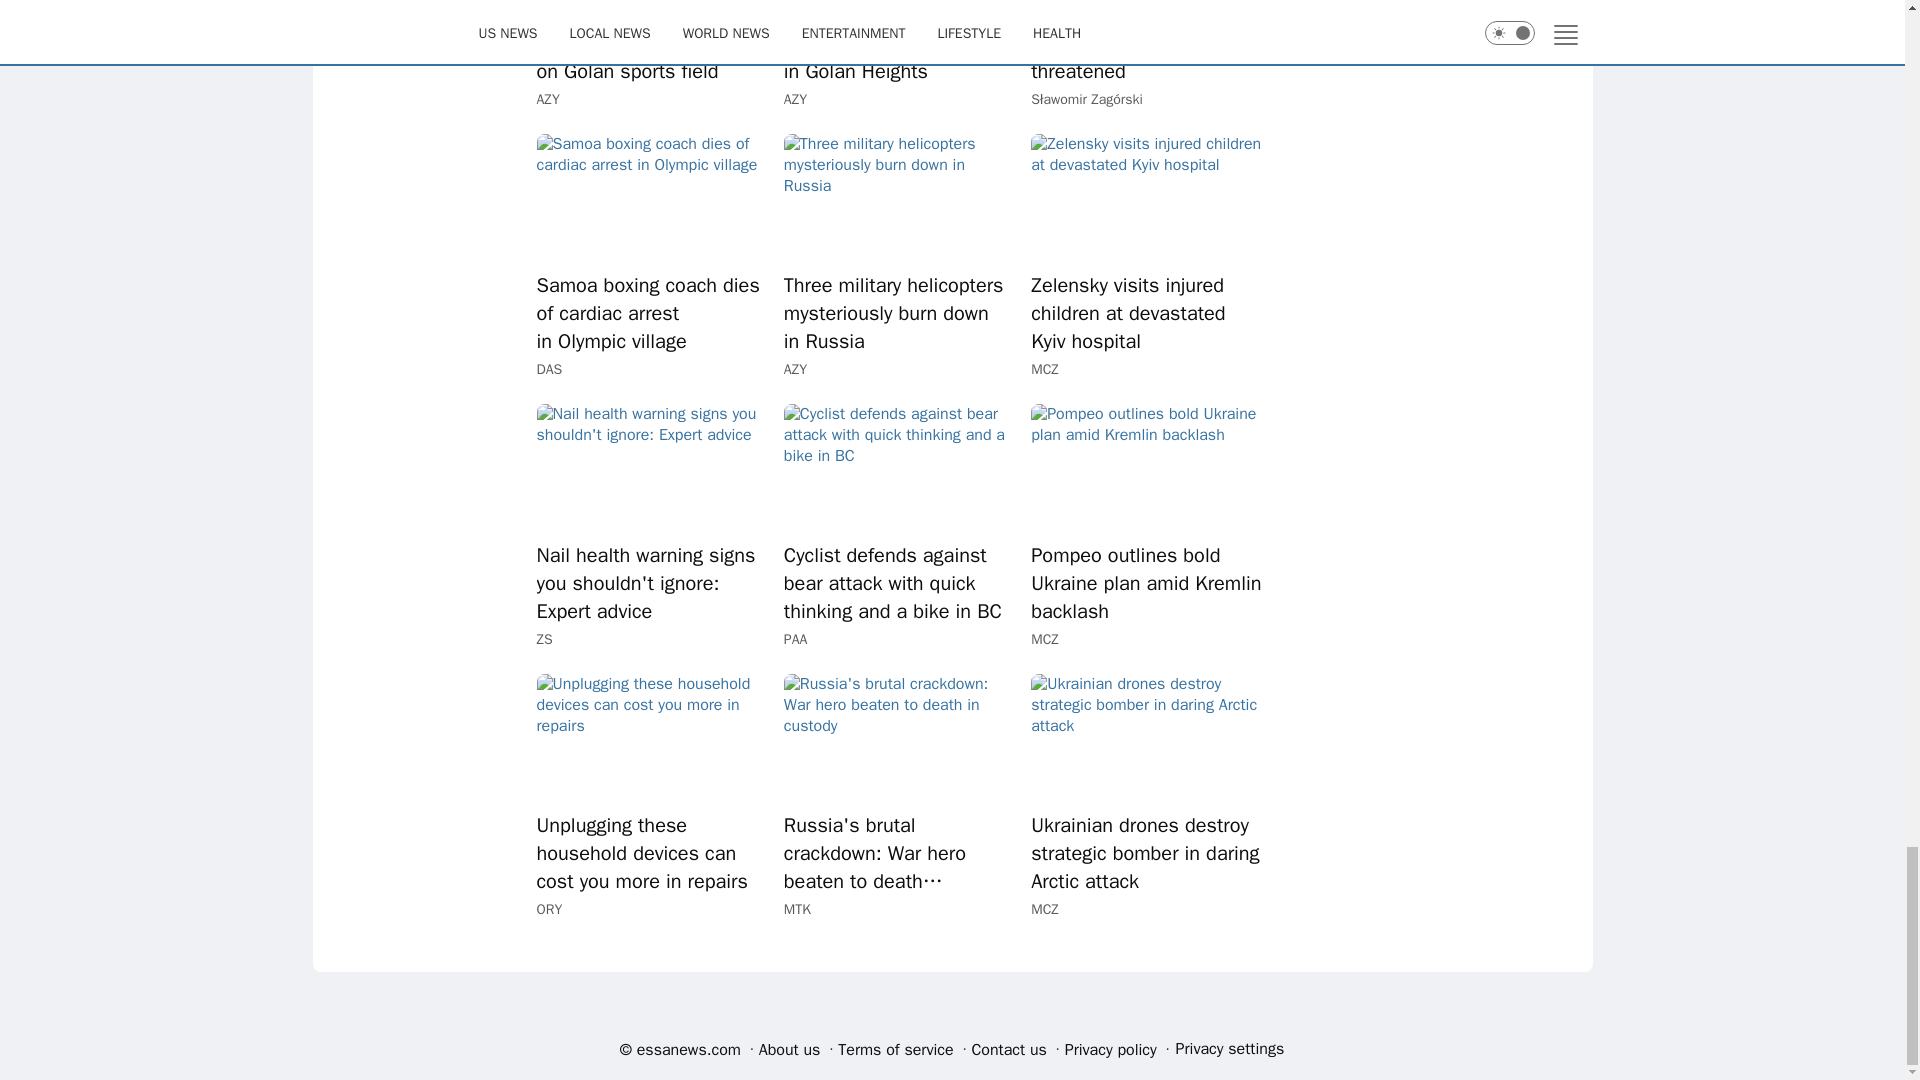  I want to click on Samoa boxing coach dies of cardiac arrest in Olympic village, so click(650, 198).